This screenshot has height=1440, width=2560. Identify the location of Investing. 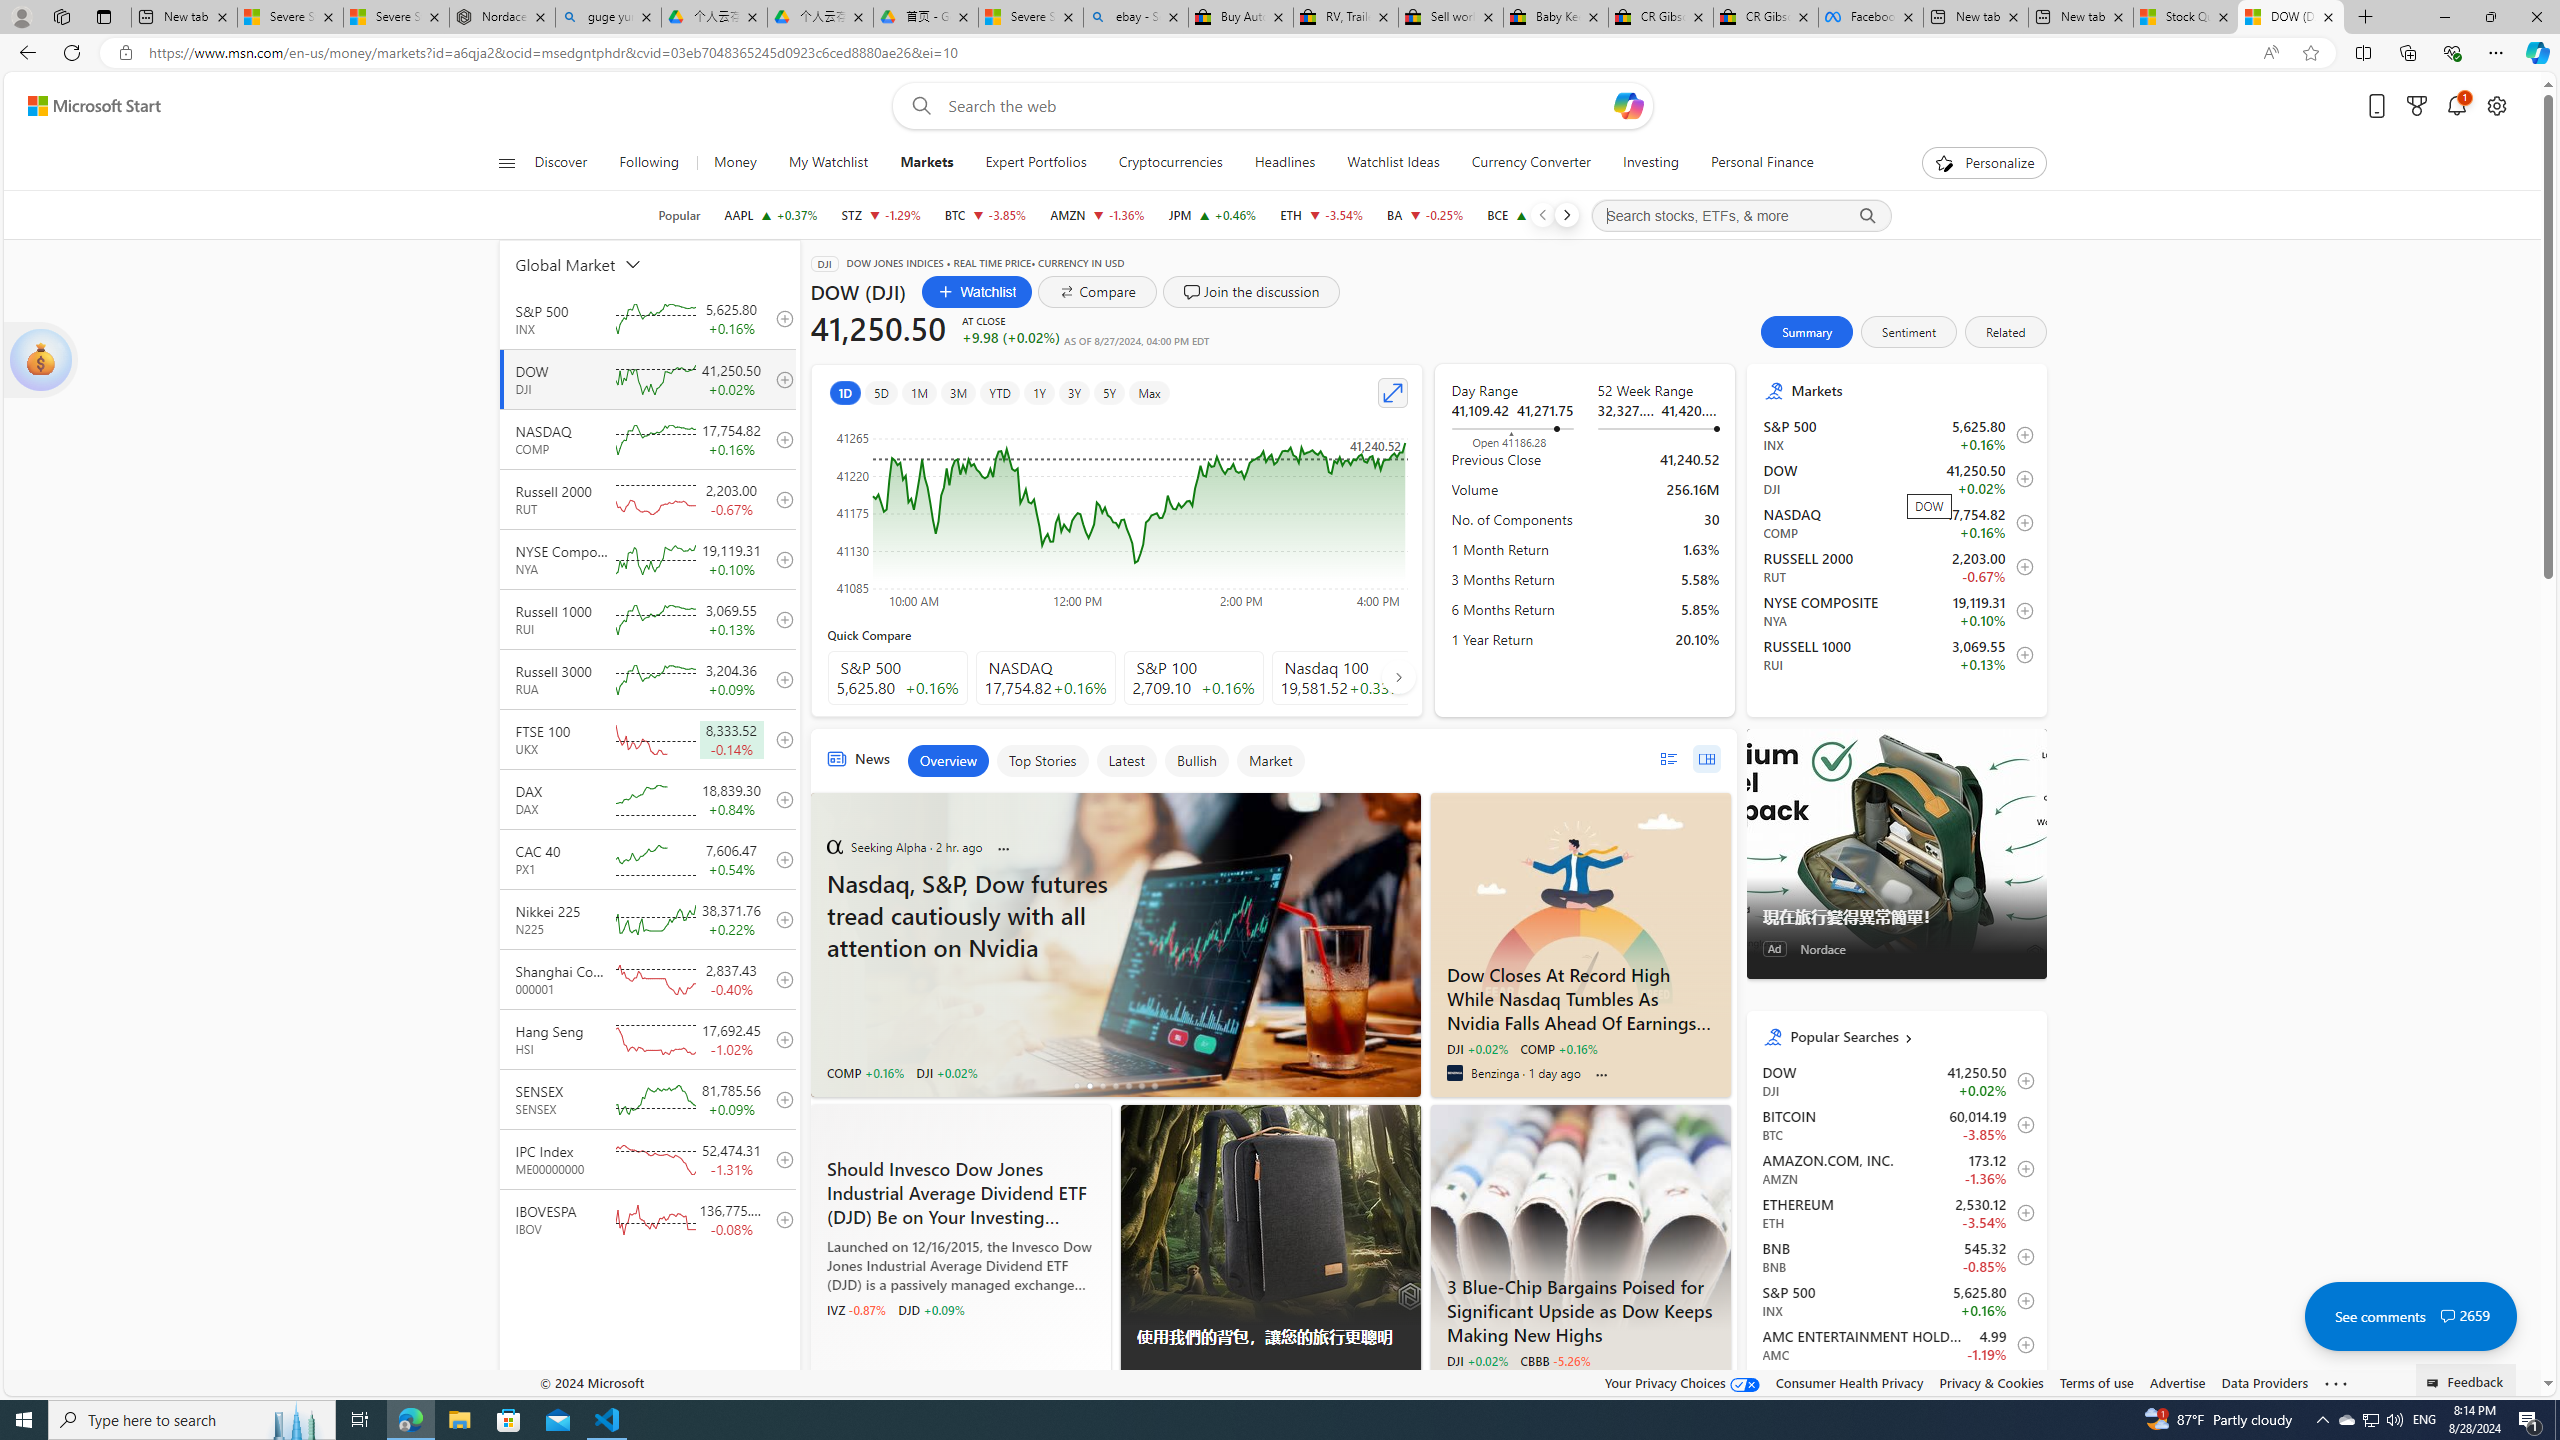
(1650, 163).